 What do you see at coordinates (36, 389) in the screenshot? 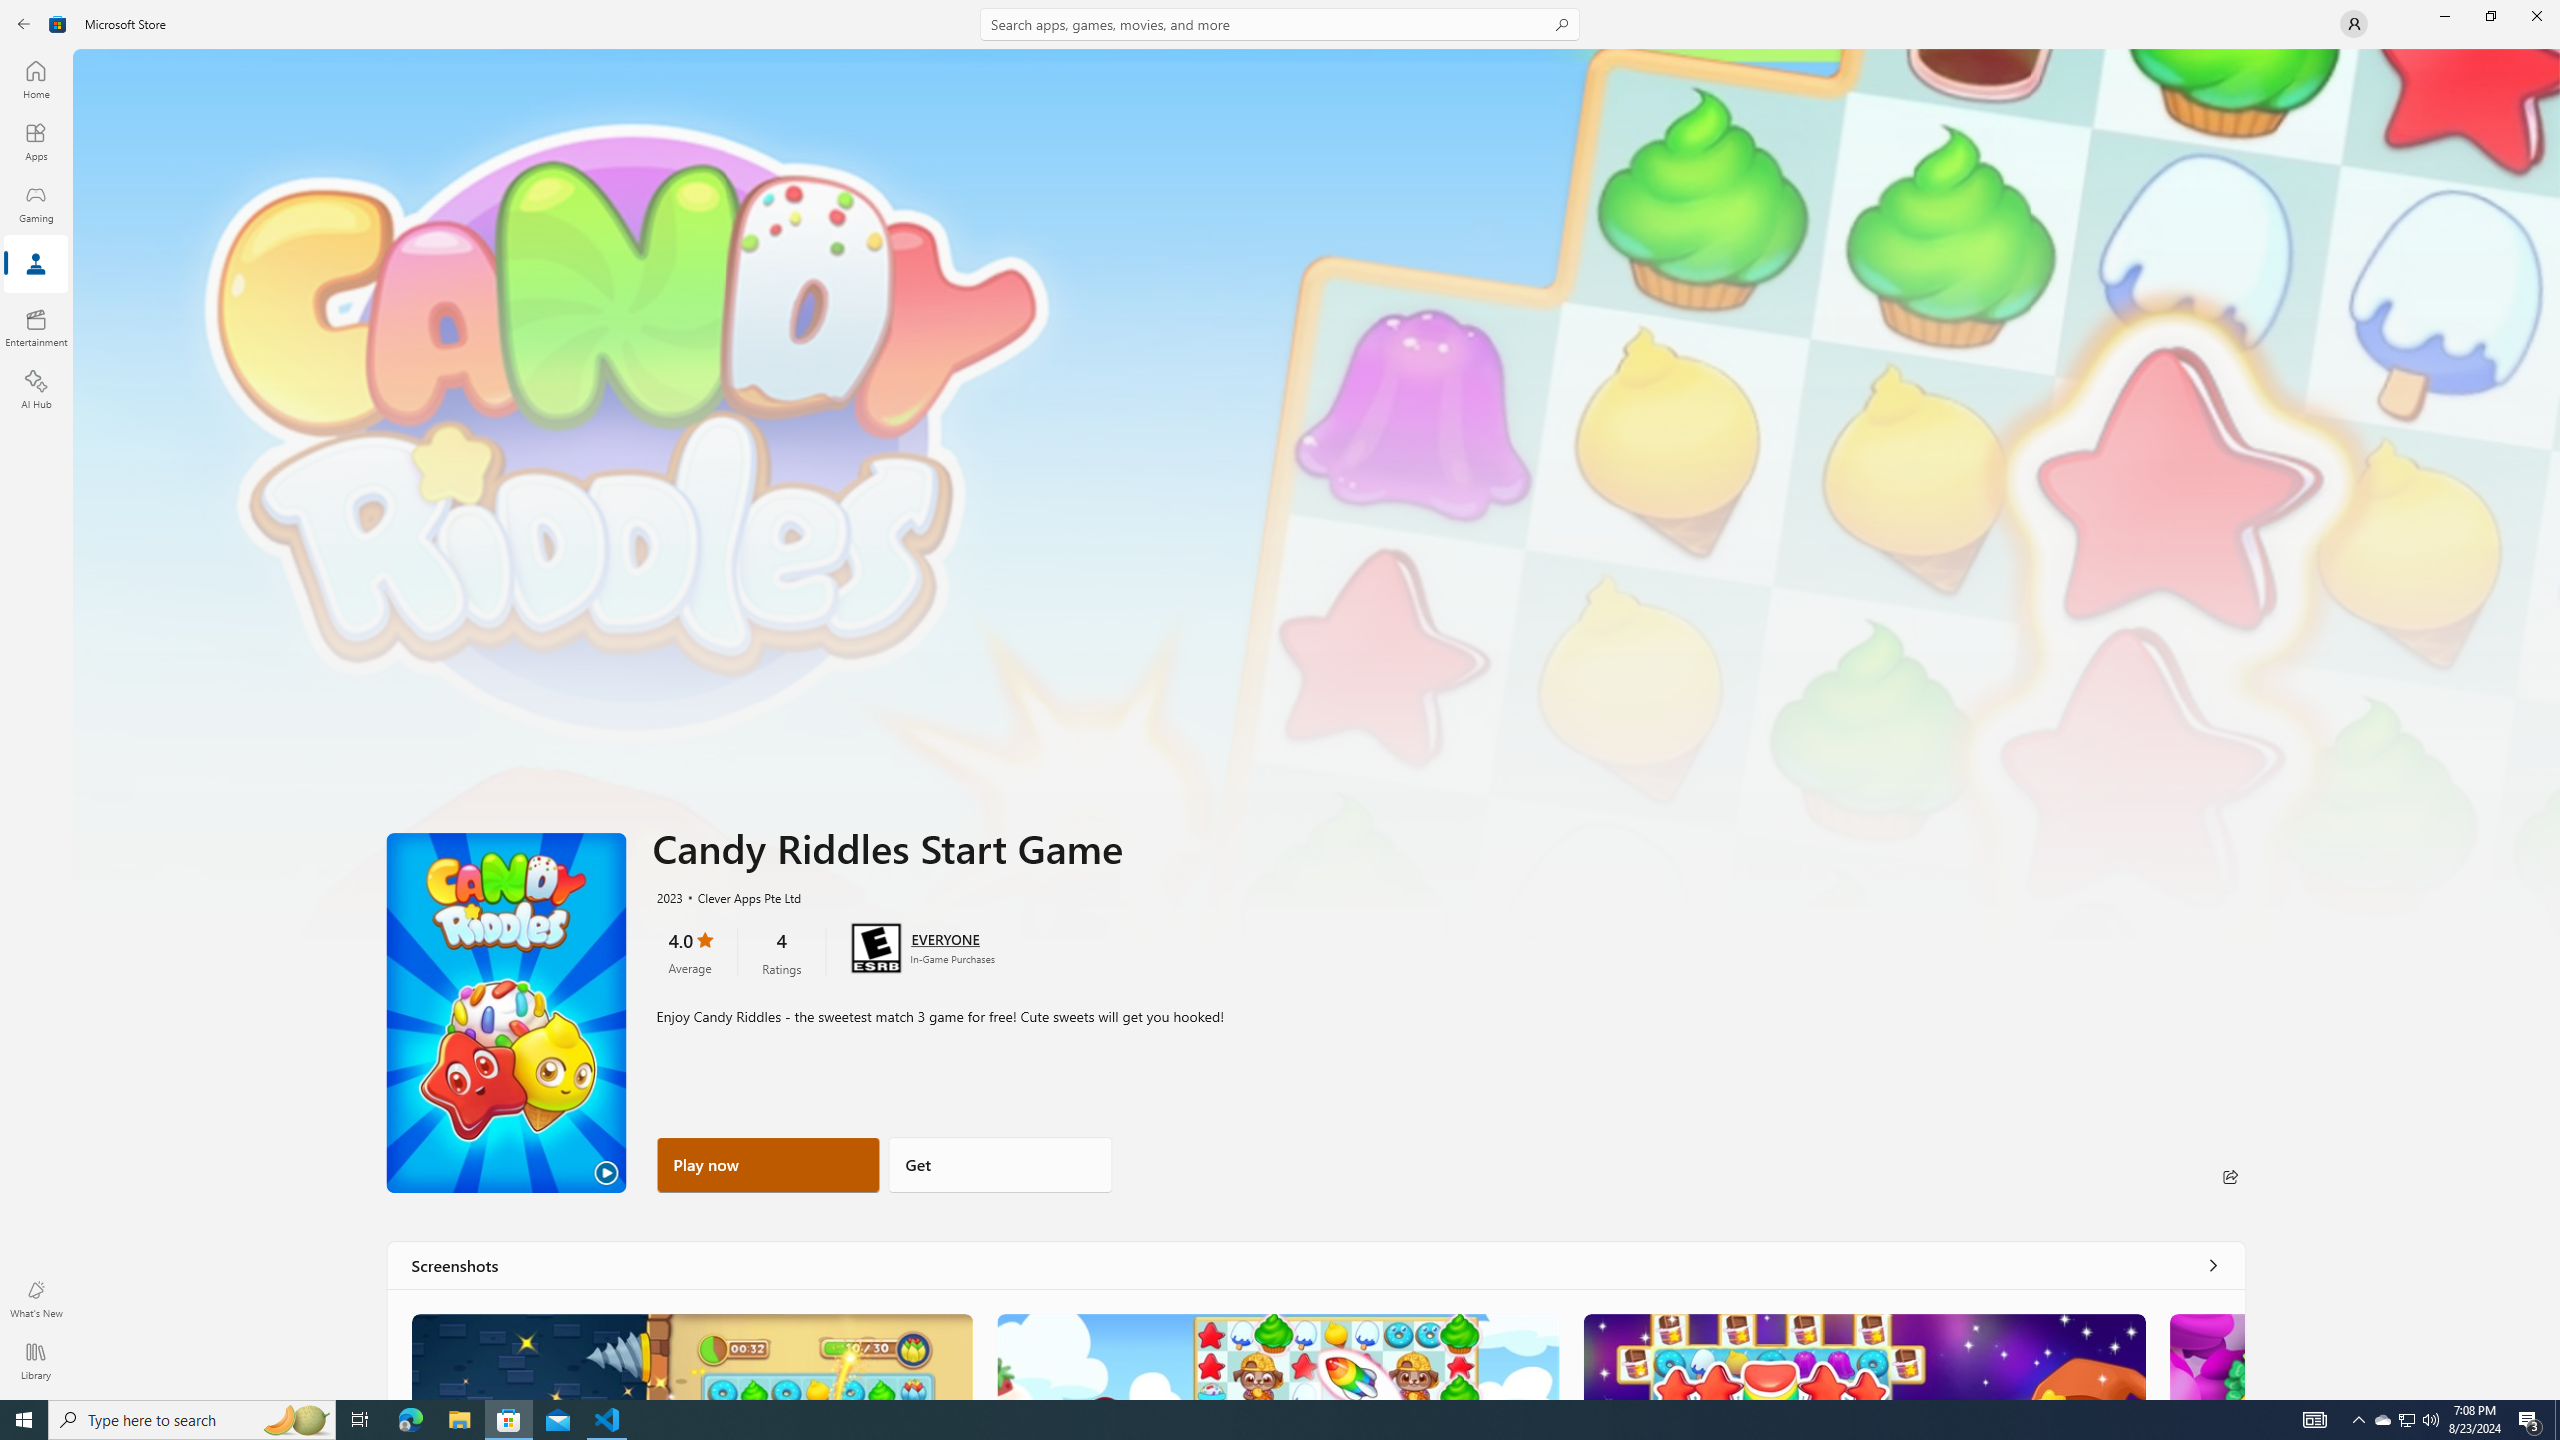
I see `AI Hub` at bounding box center [36, 389].